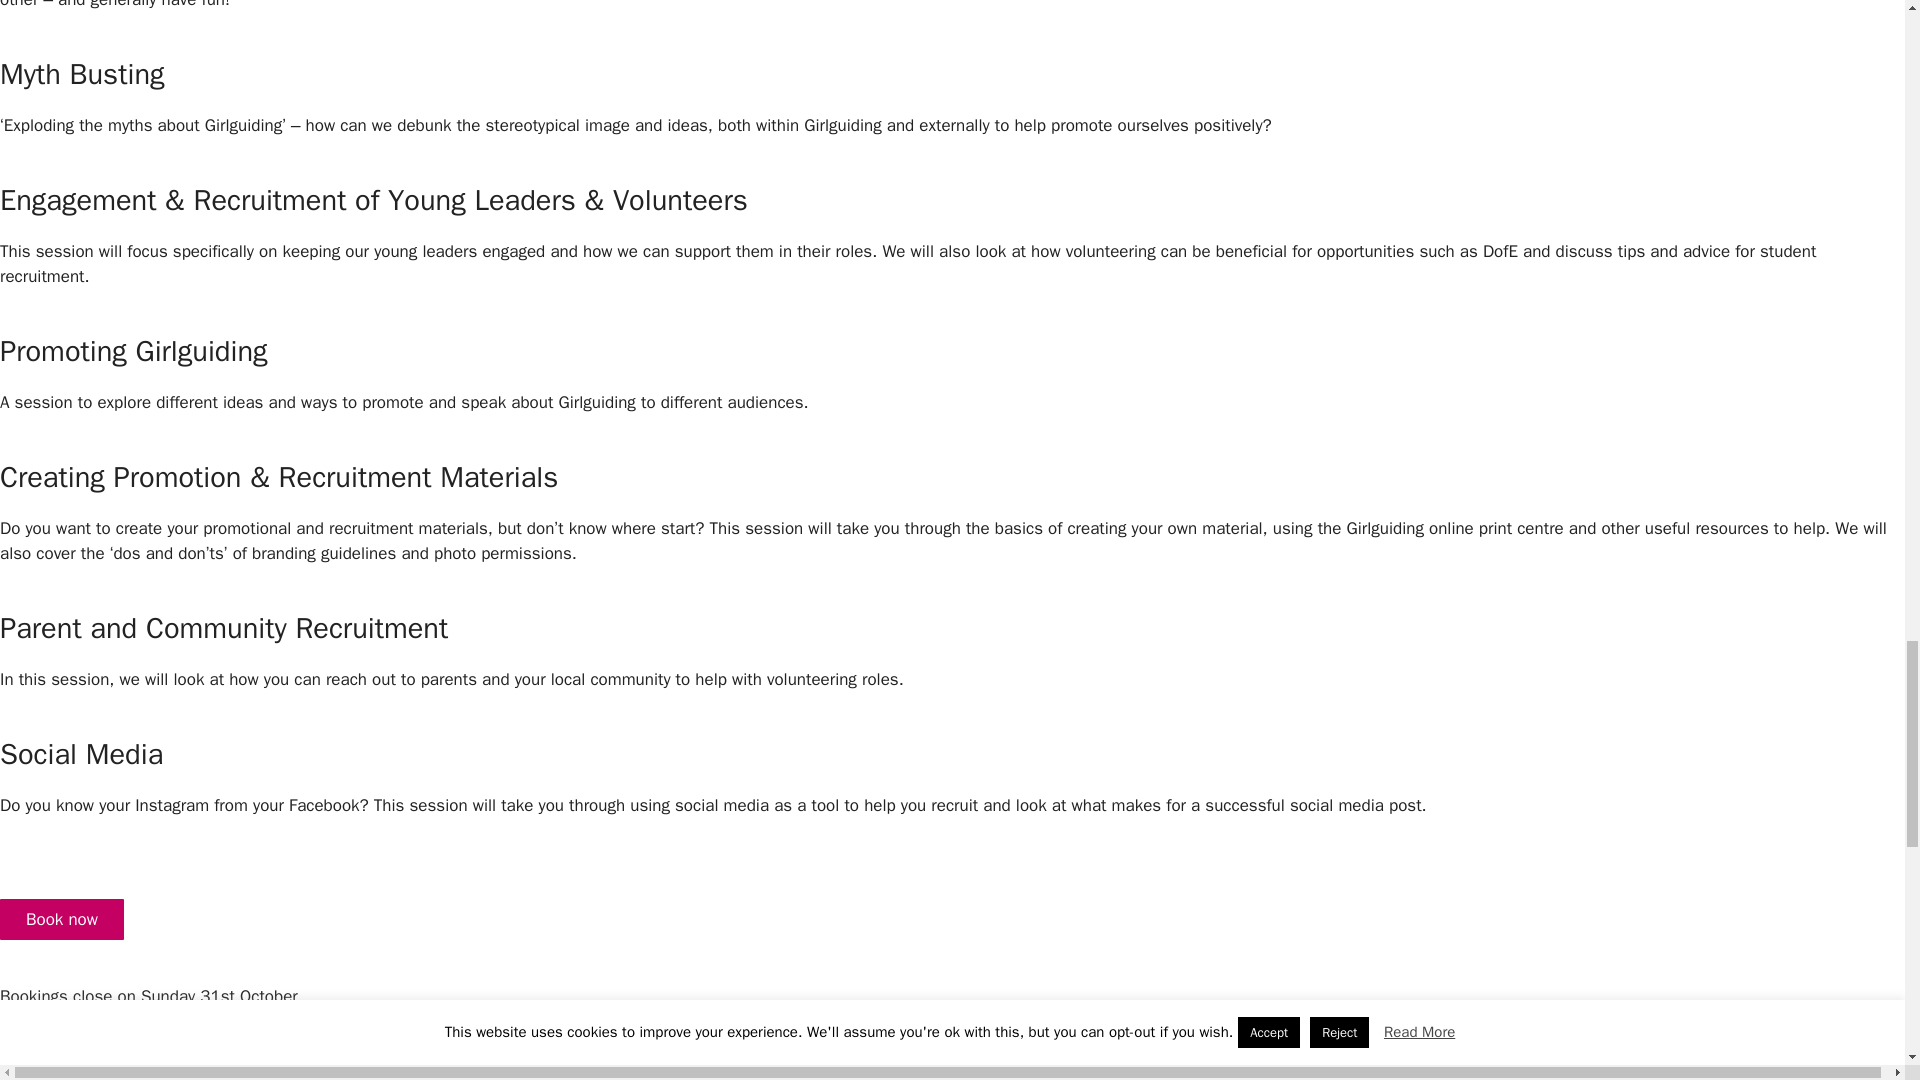 This screenshot has width=1920, height=1080. Describe the element at coordinates (211, 1069) in the screenshot. I see `County Name when Registering for Region First Aid Courses` at that location.